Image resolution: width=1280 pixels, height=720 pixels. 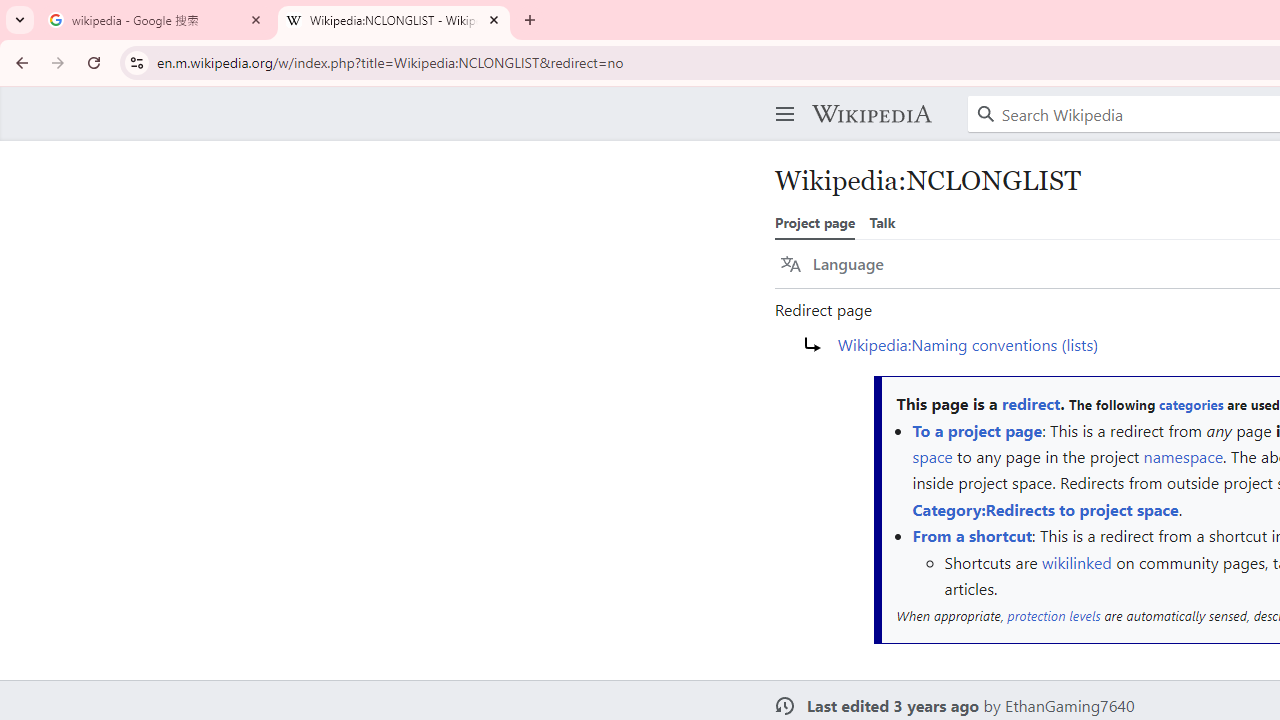 What do you see at coordinates (1076, 562) in the screenshot?
I see `wikilinked` at bounding box center [1076, 562].